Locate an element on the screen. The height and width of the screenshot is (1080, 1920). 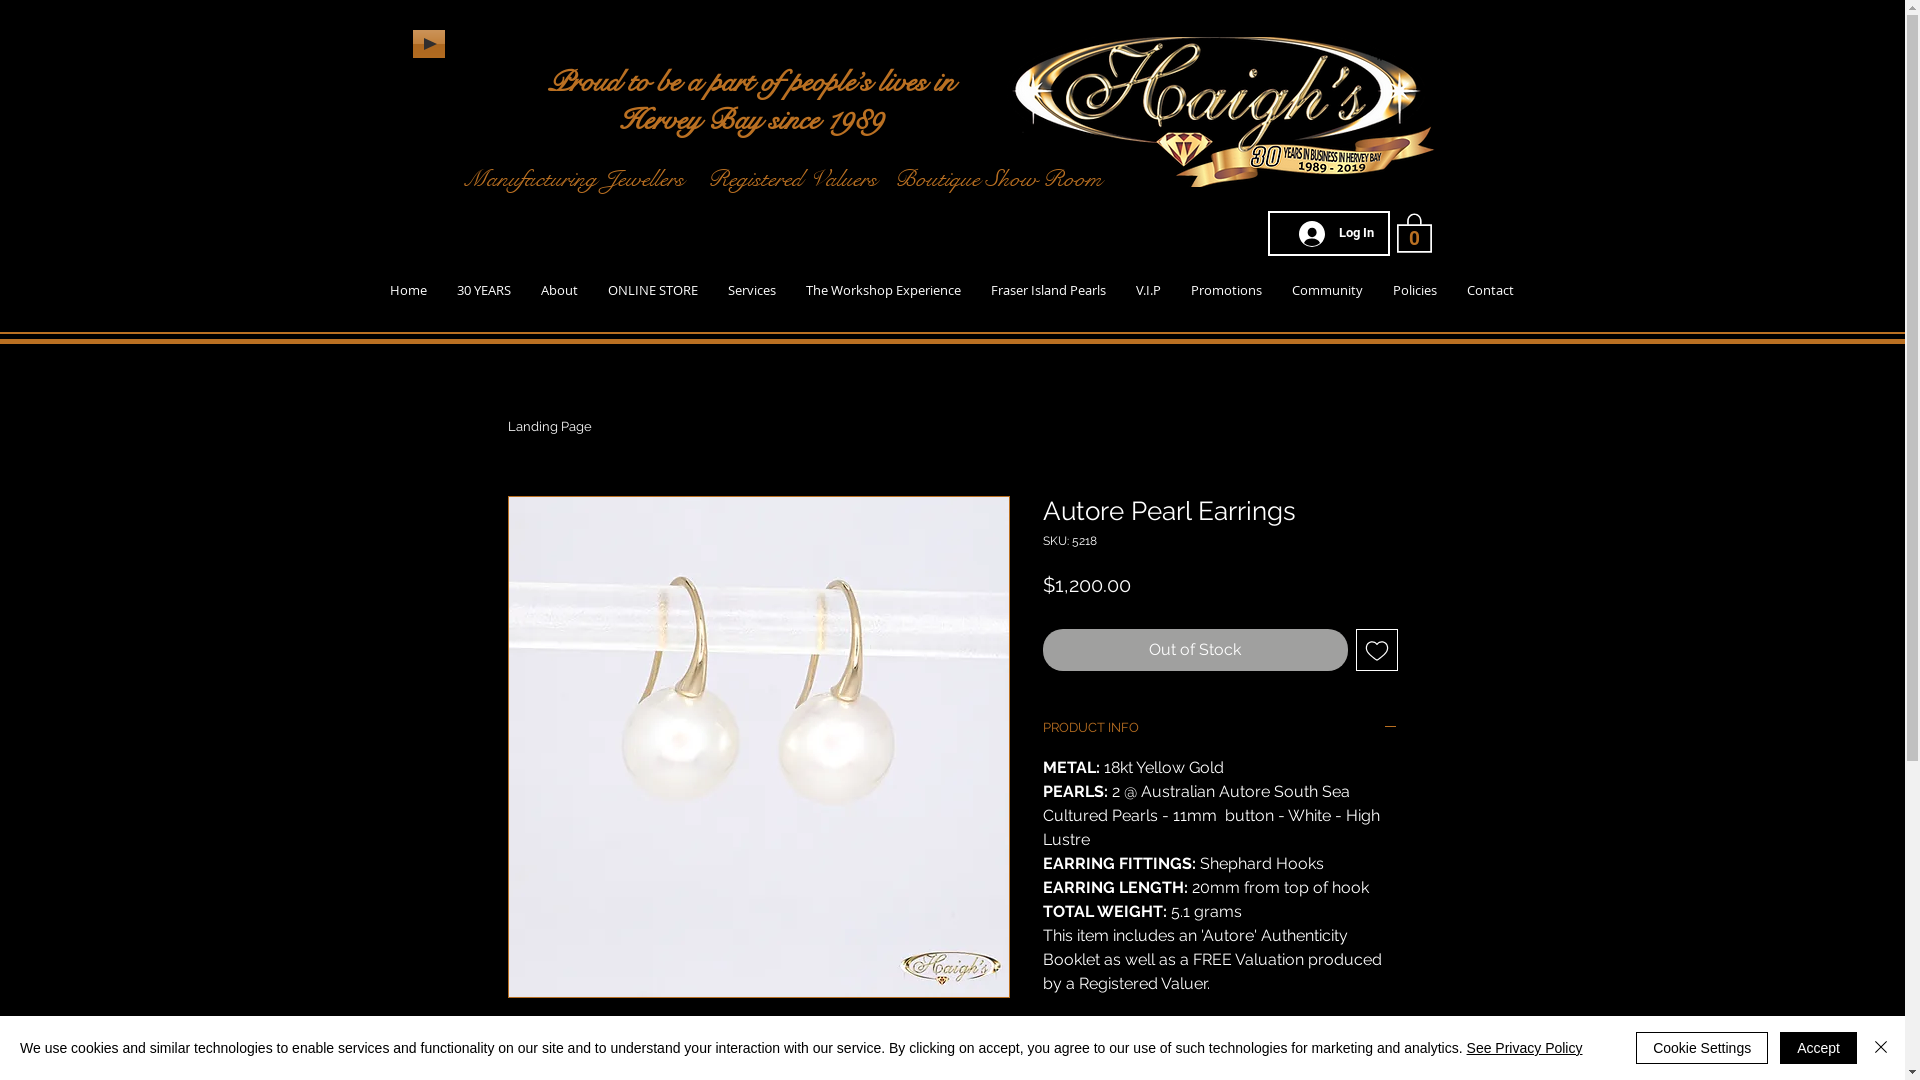
Promotions is located at coordinates (1226, 290).